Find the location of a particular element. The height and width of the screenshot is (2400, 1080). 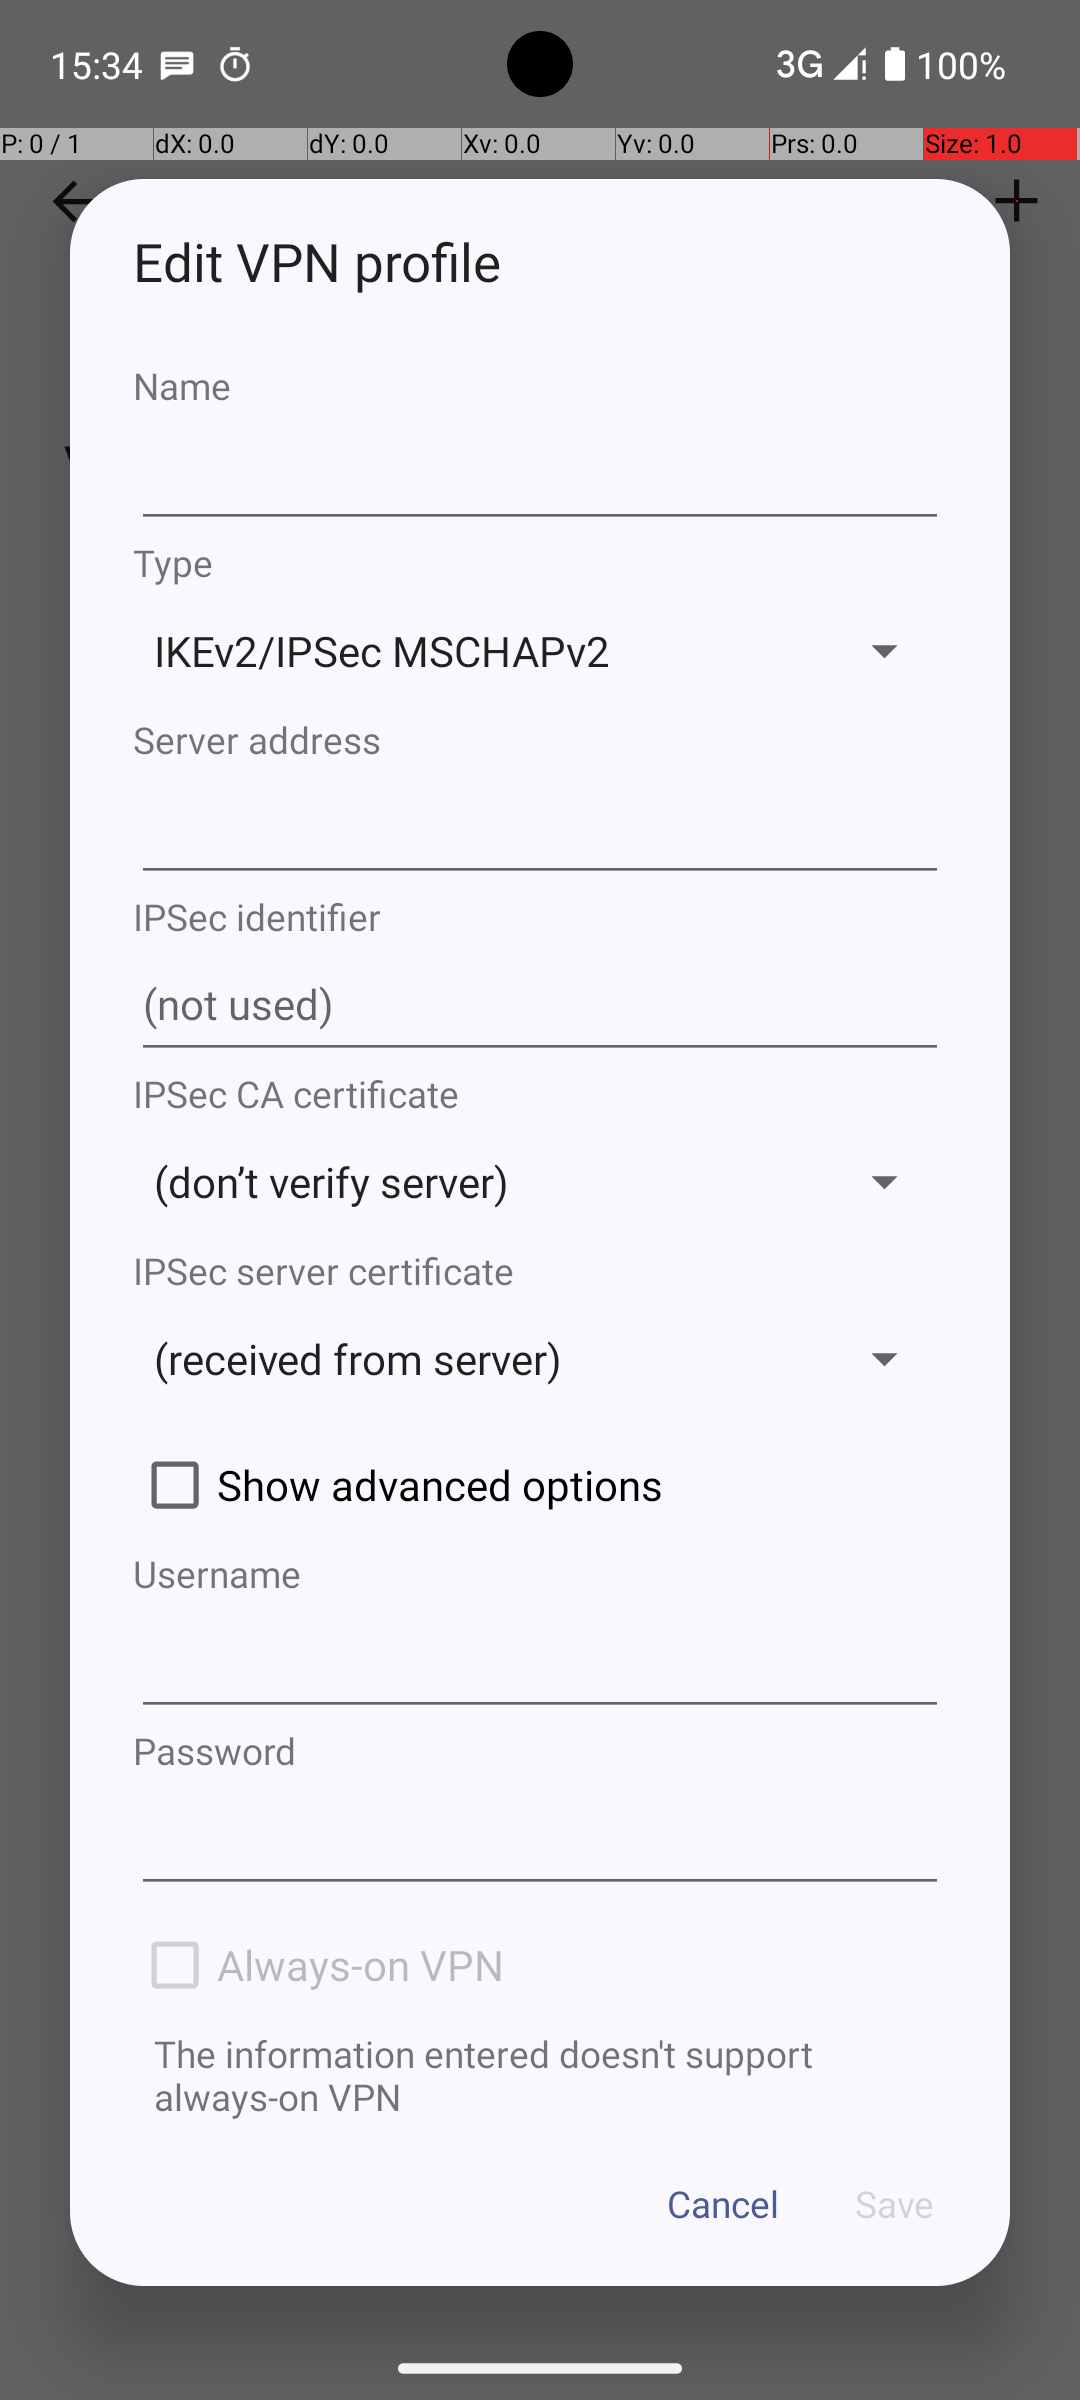

Always-on VPN is located at coordinates (540, 1965).